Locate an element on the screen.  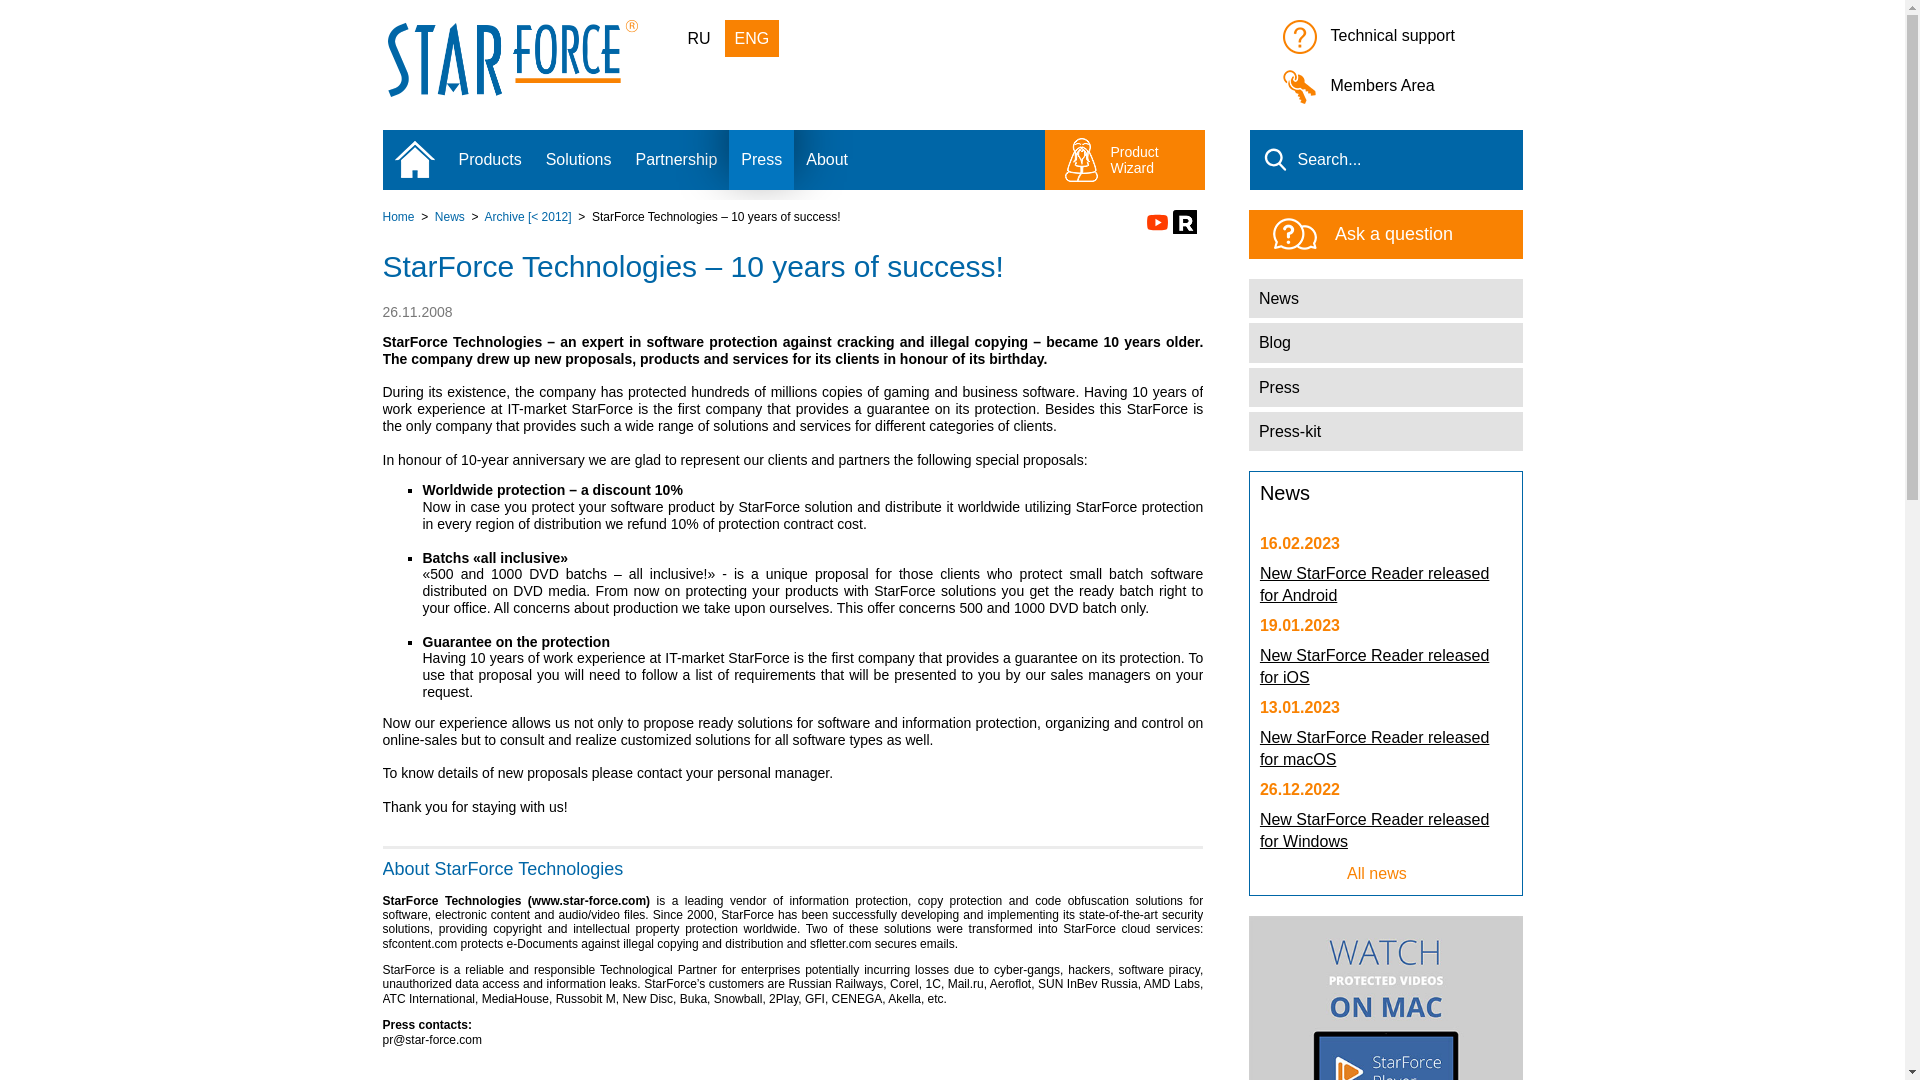
Products is located at coordinates (489, 160).